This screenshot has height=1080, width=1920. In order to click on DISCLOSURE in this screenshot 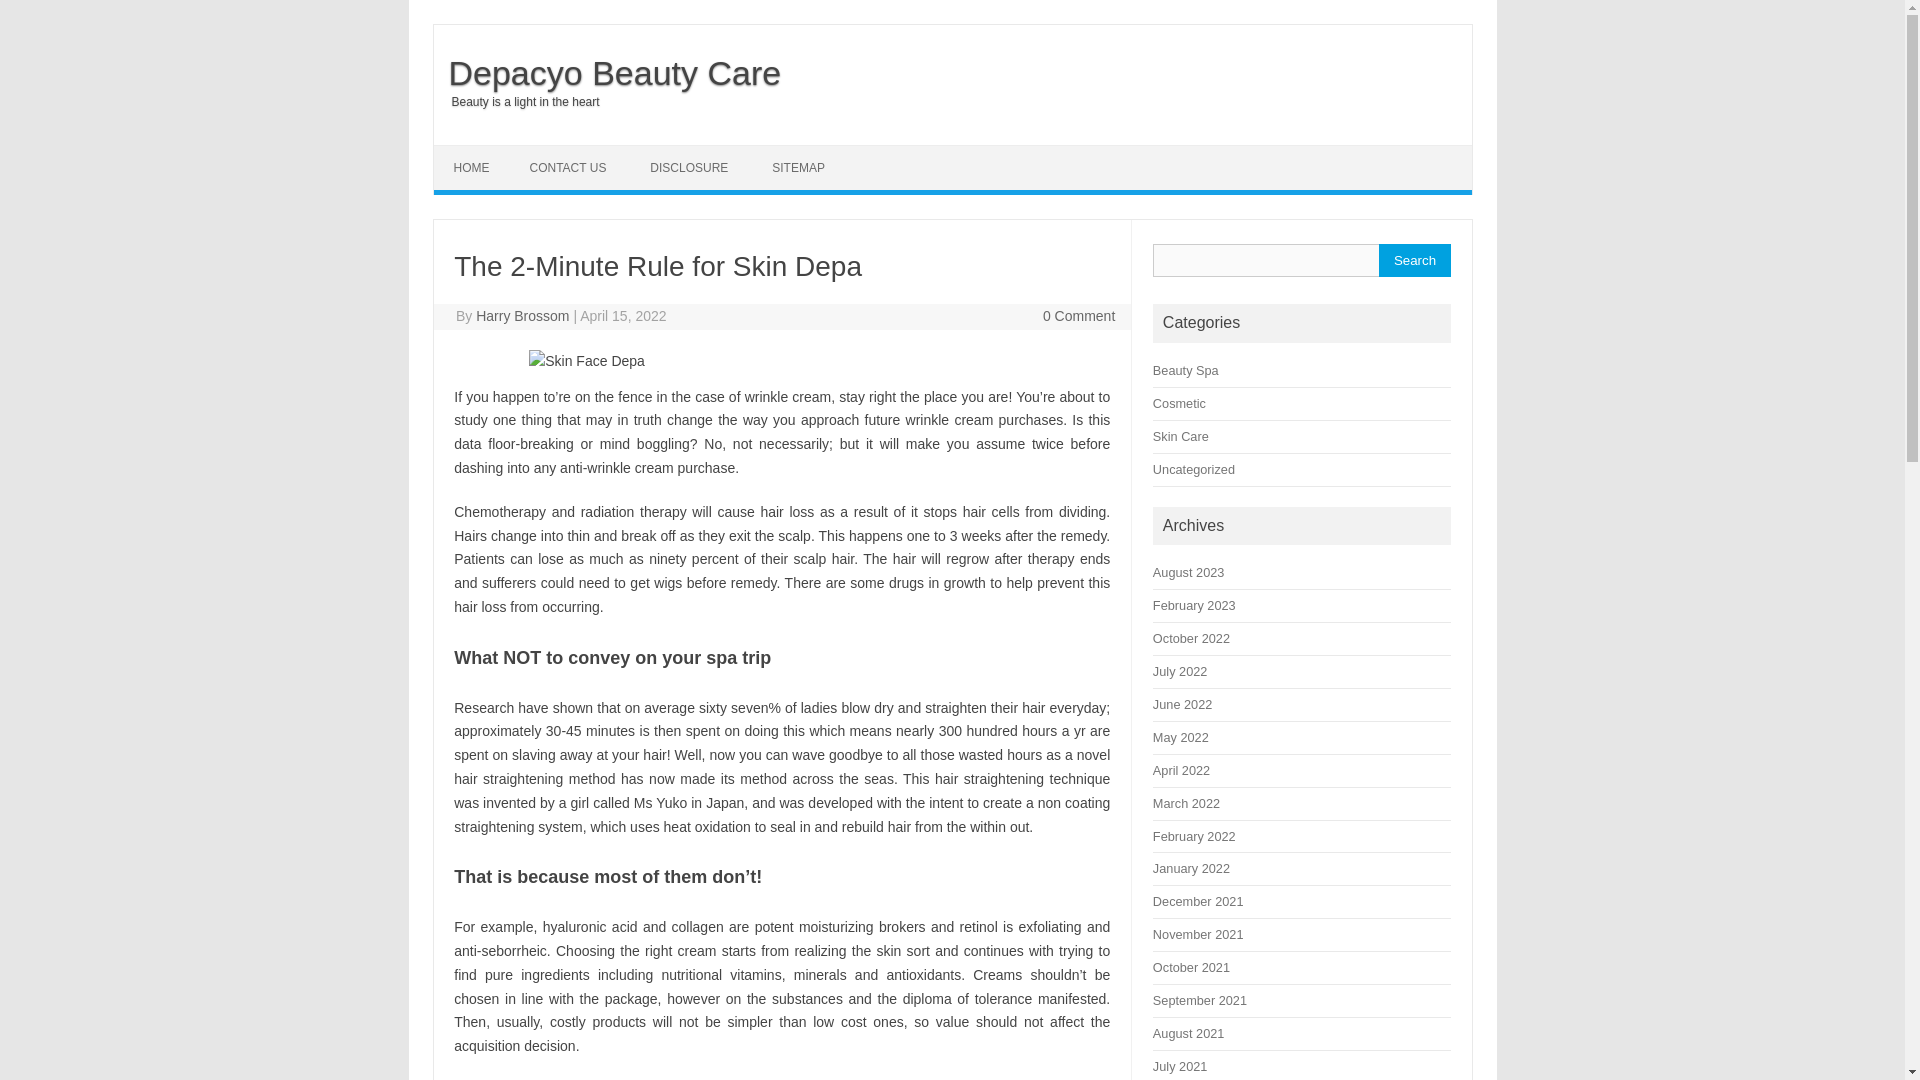, I will do `click(688, 168)`.